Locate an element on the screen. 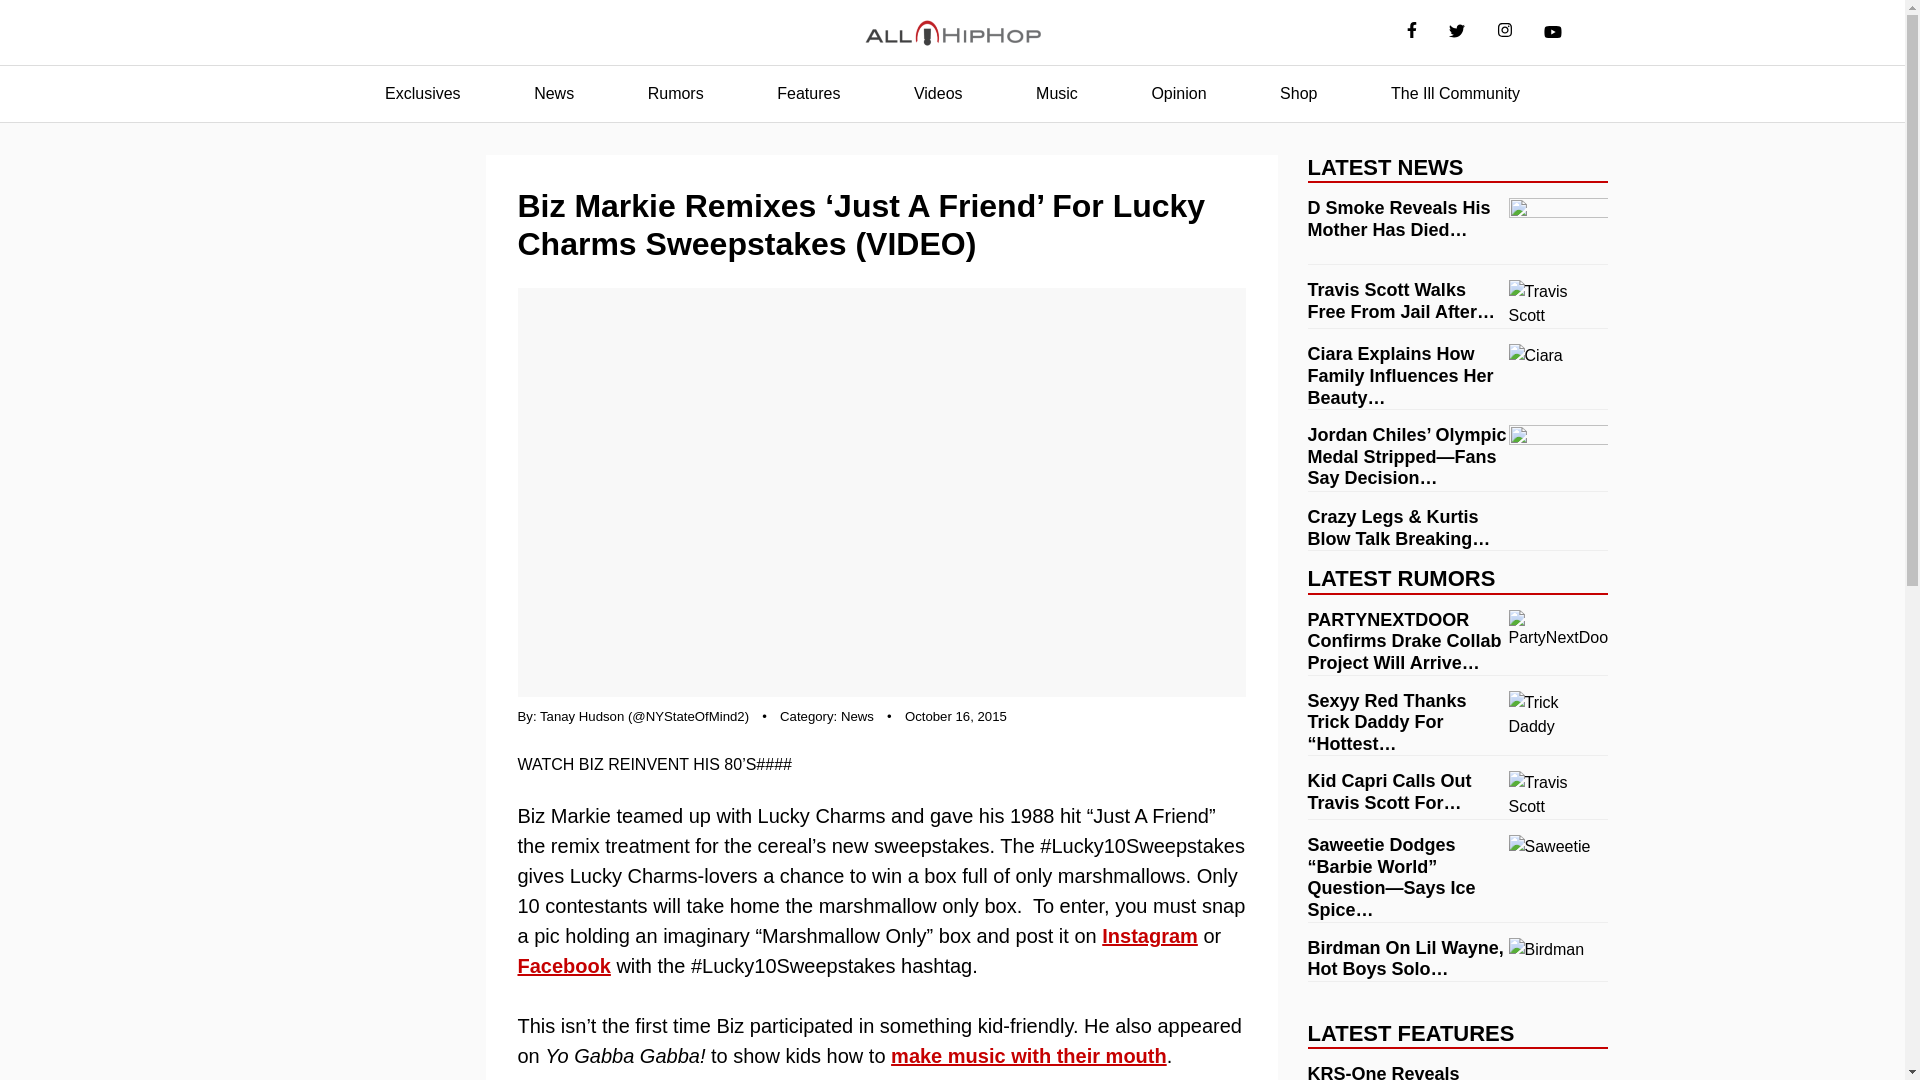  Shop is located at coordinates (1298, 94).